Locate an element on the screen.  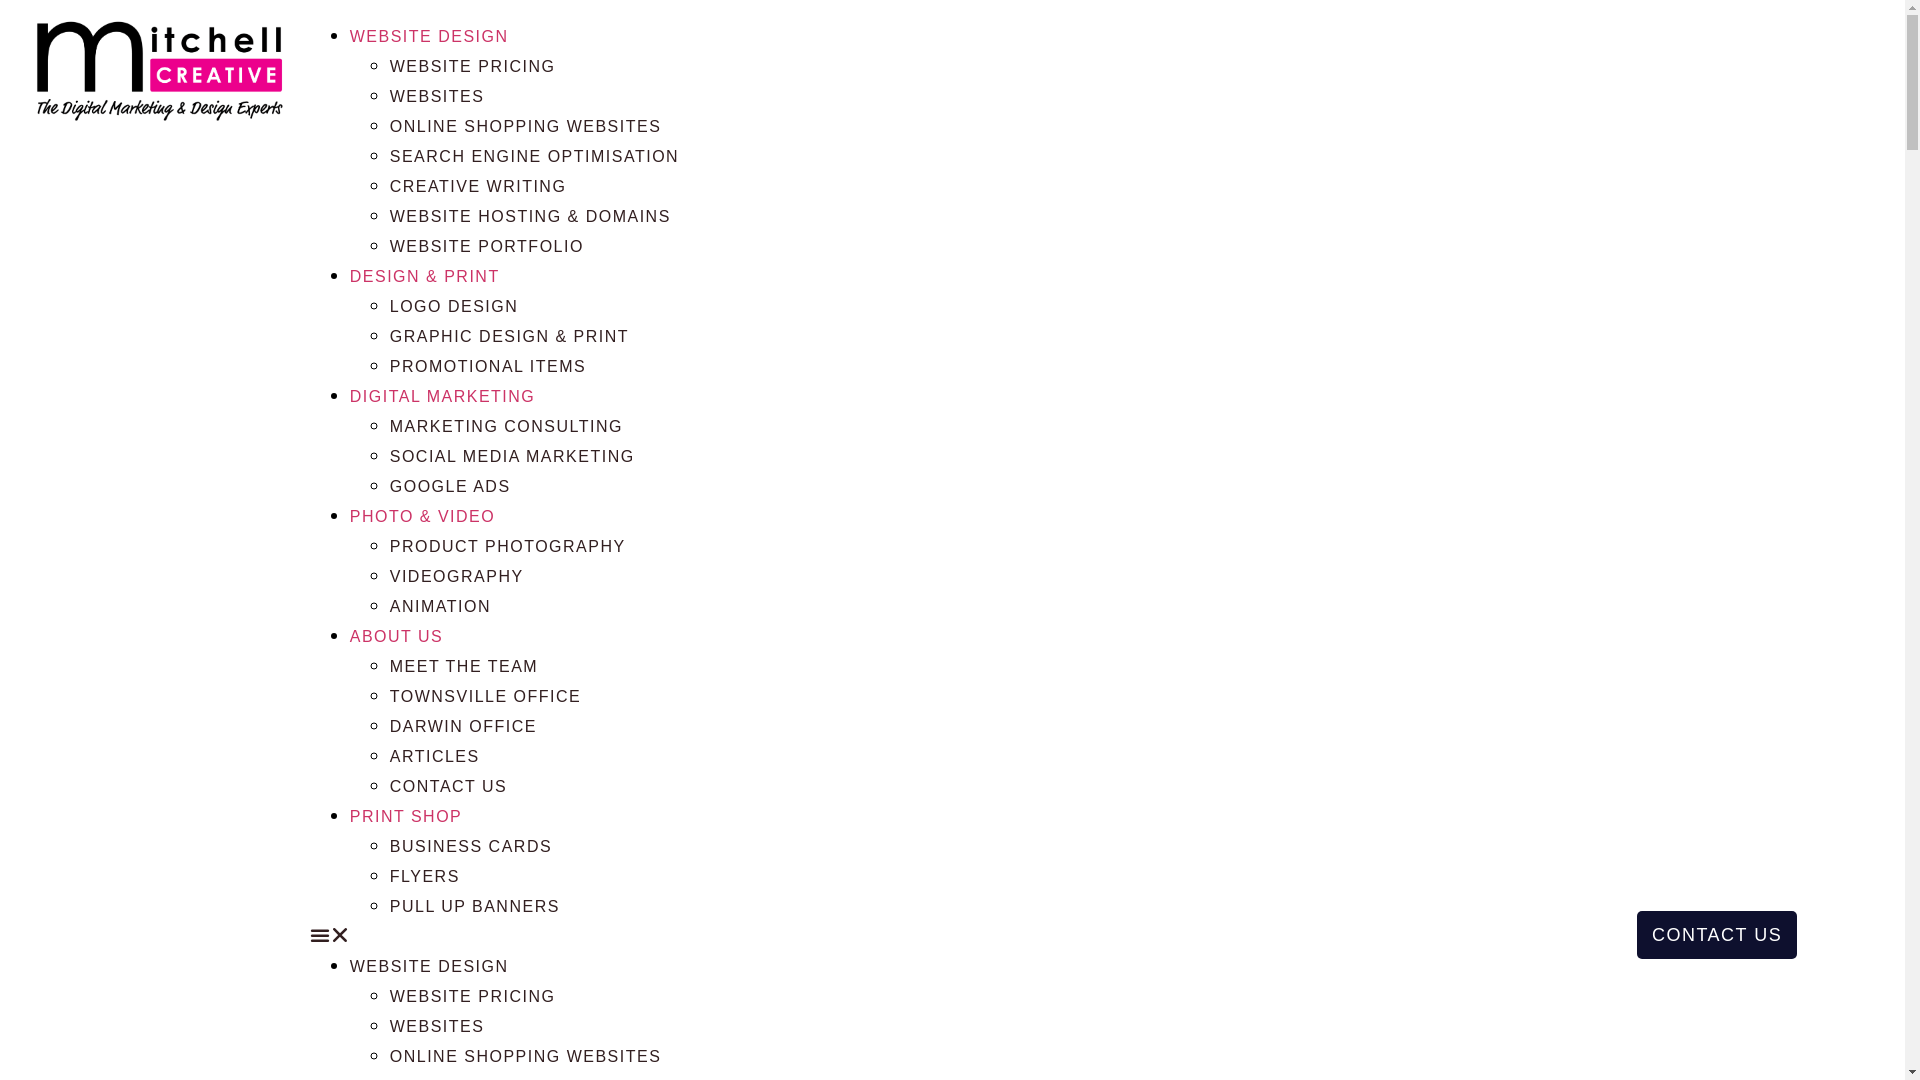
ABOUT US is located at coordinates (397, 636).